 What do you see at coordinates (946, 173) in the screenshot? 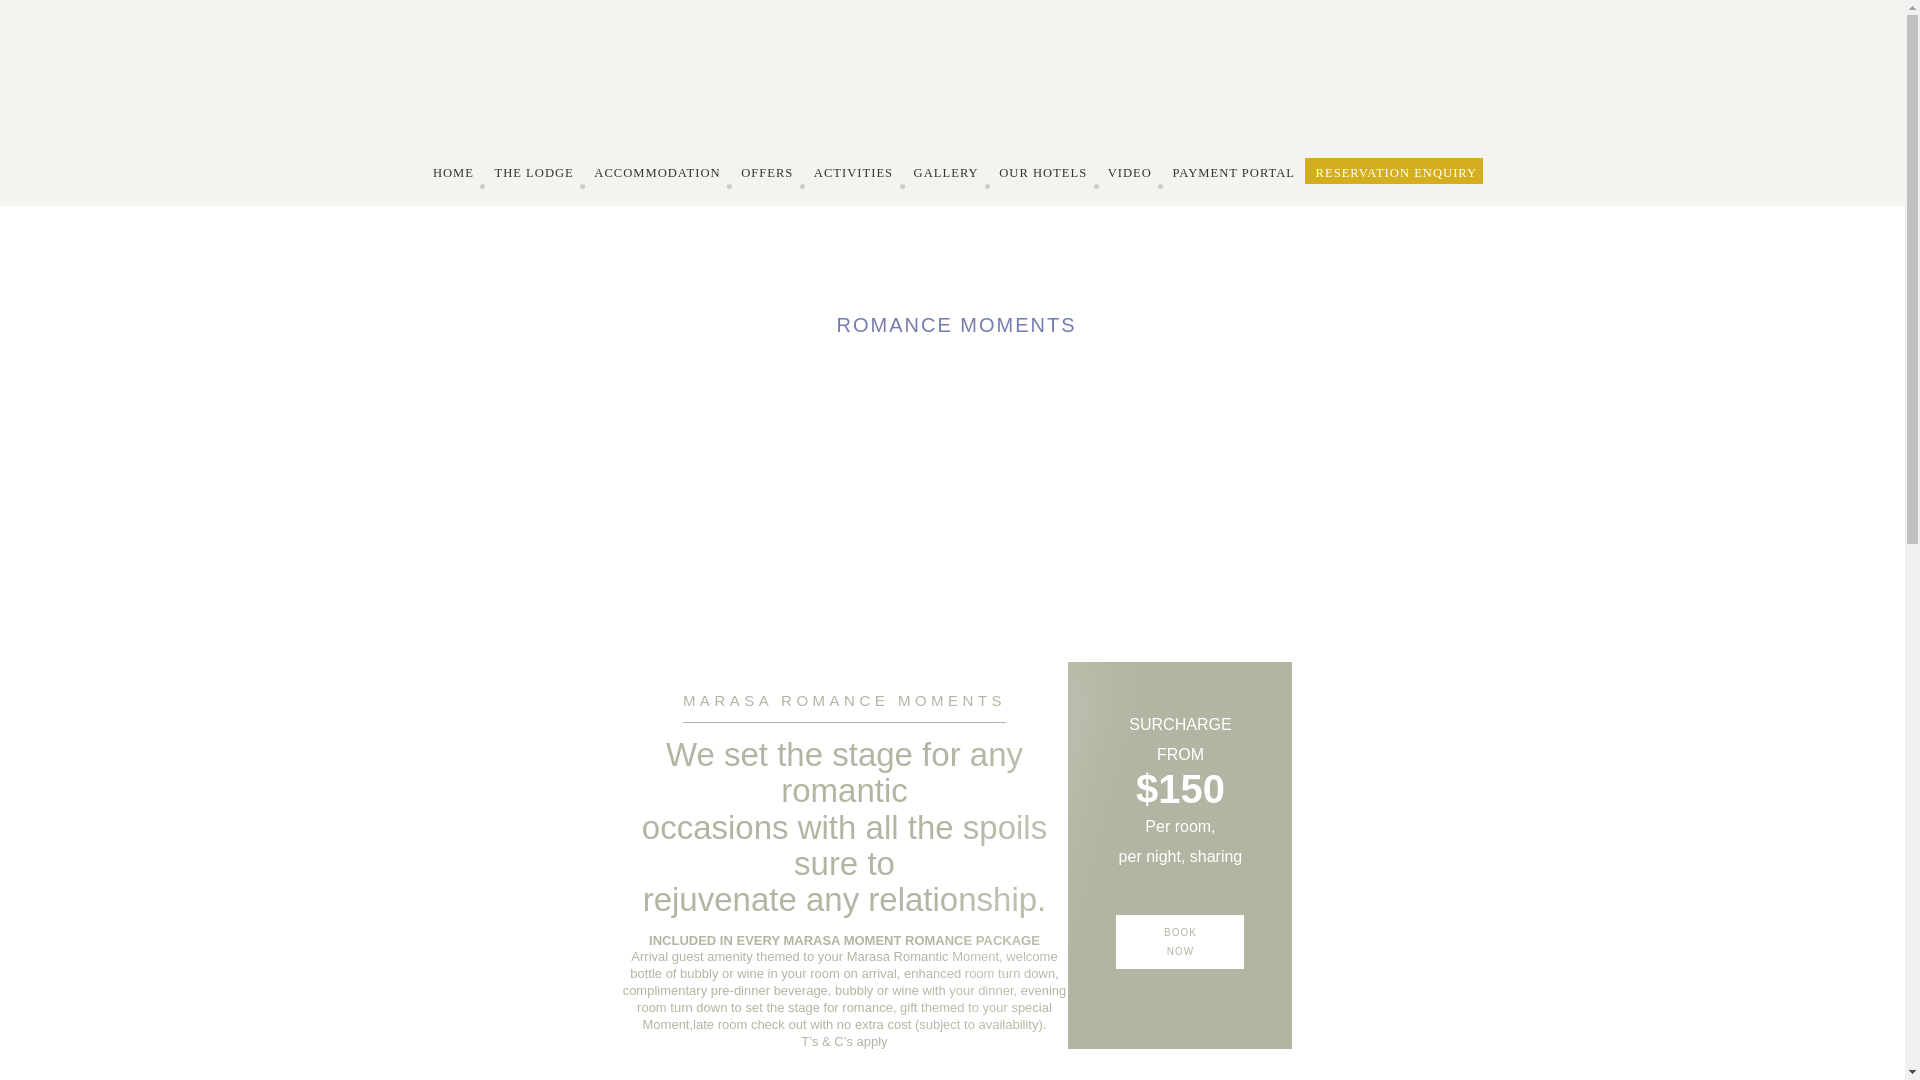
I see `GALLERY` at bounding box center [946, 173].